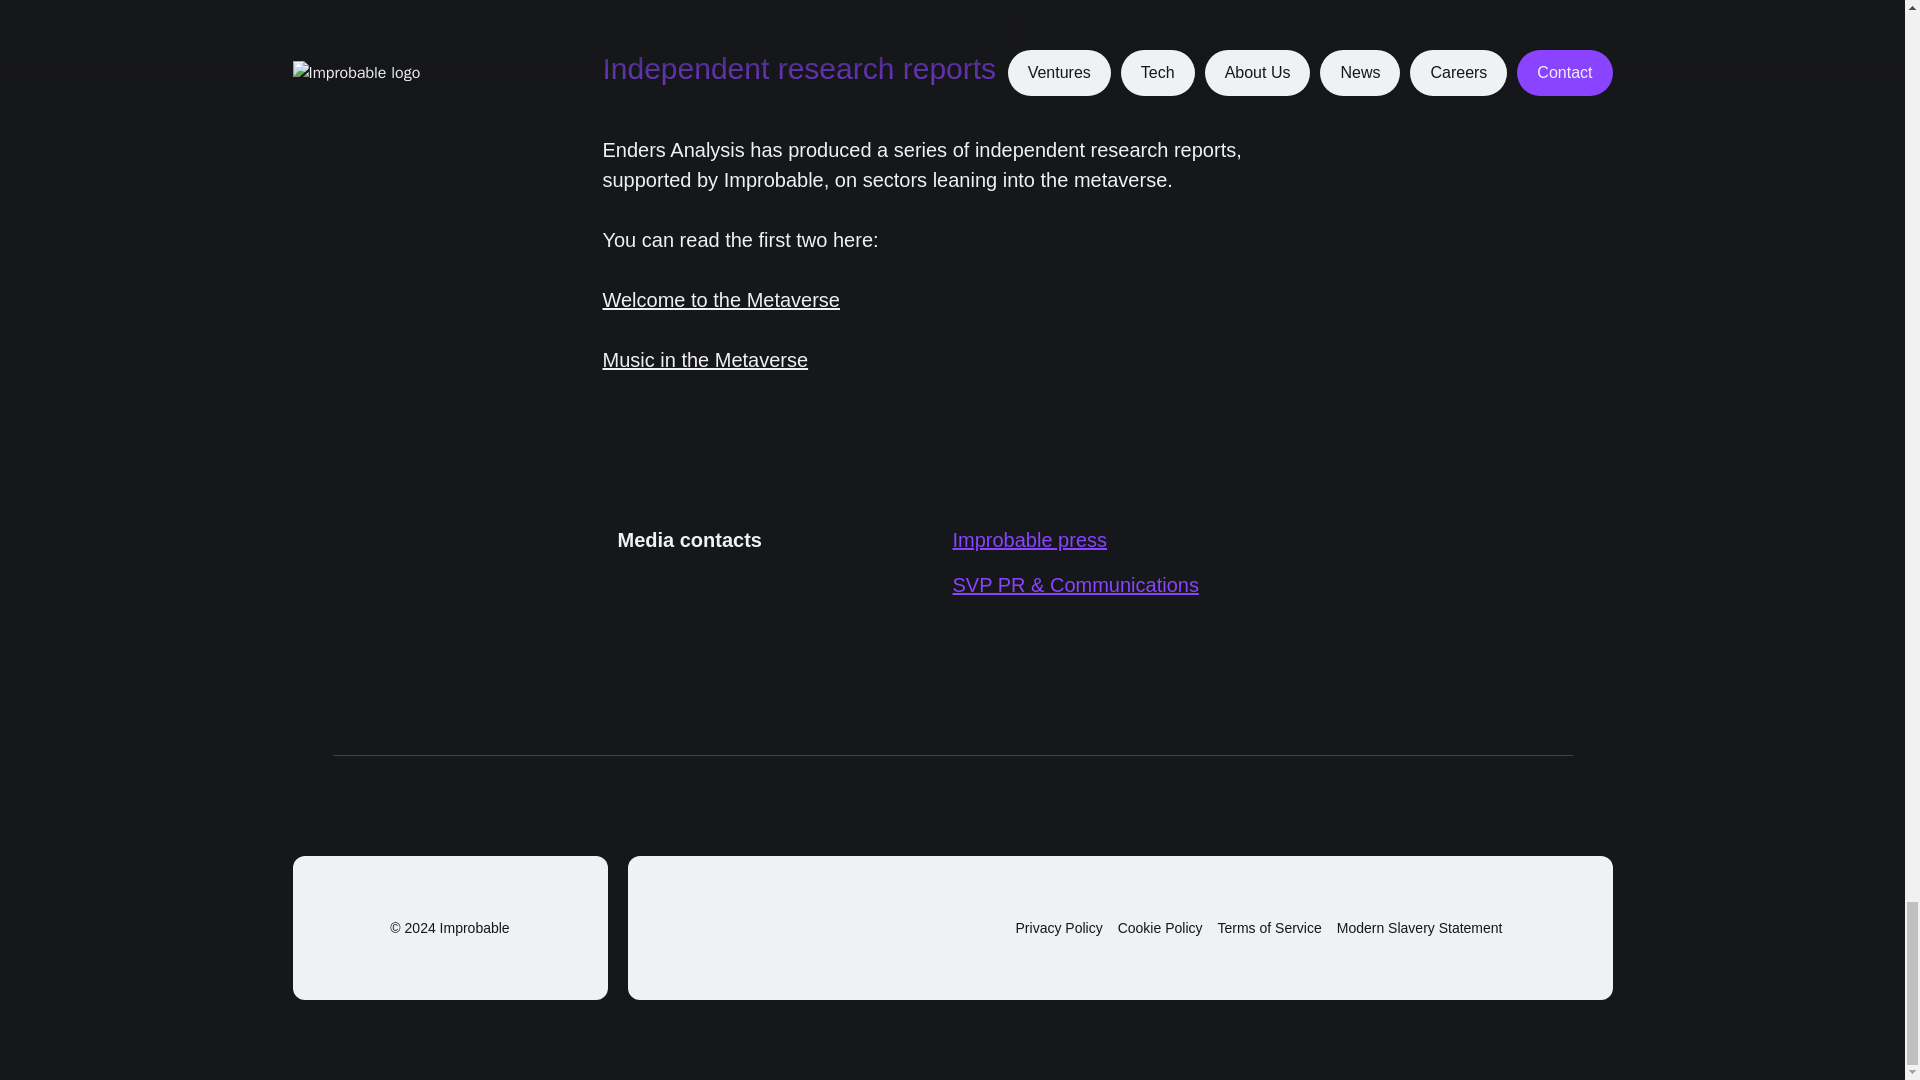  What do you see at coordinates (705, 360) in the screenshot?
I see `Music in the Metaverse` at bounding box center [705, 360].